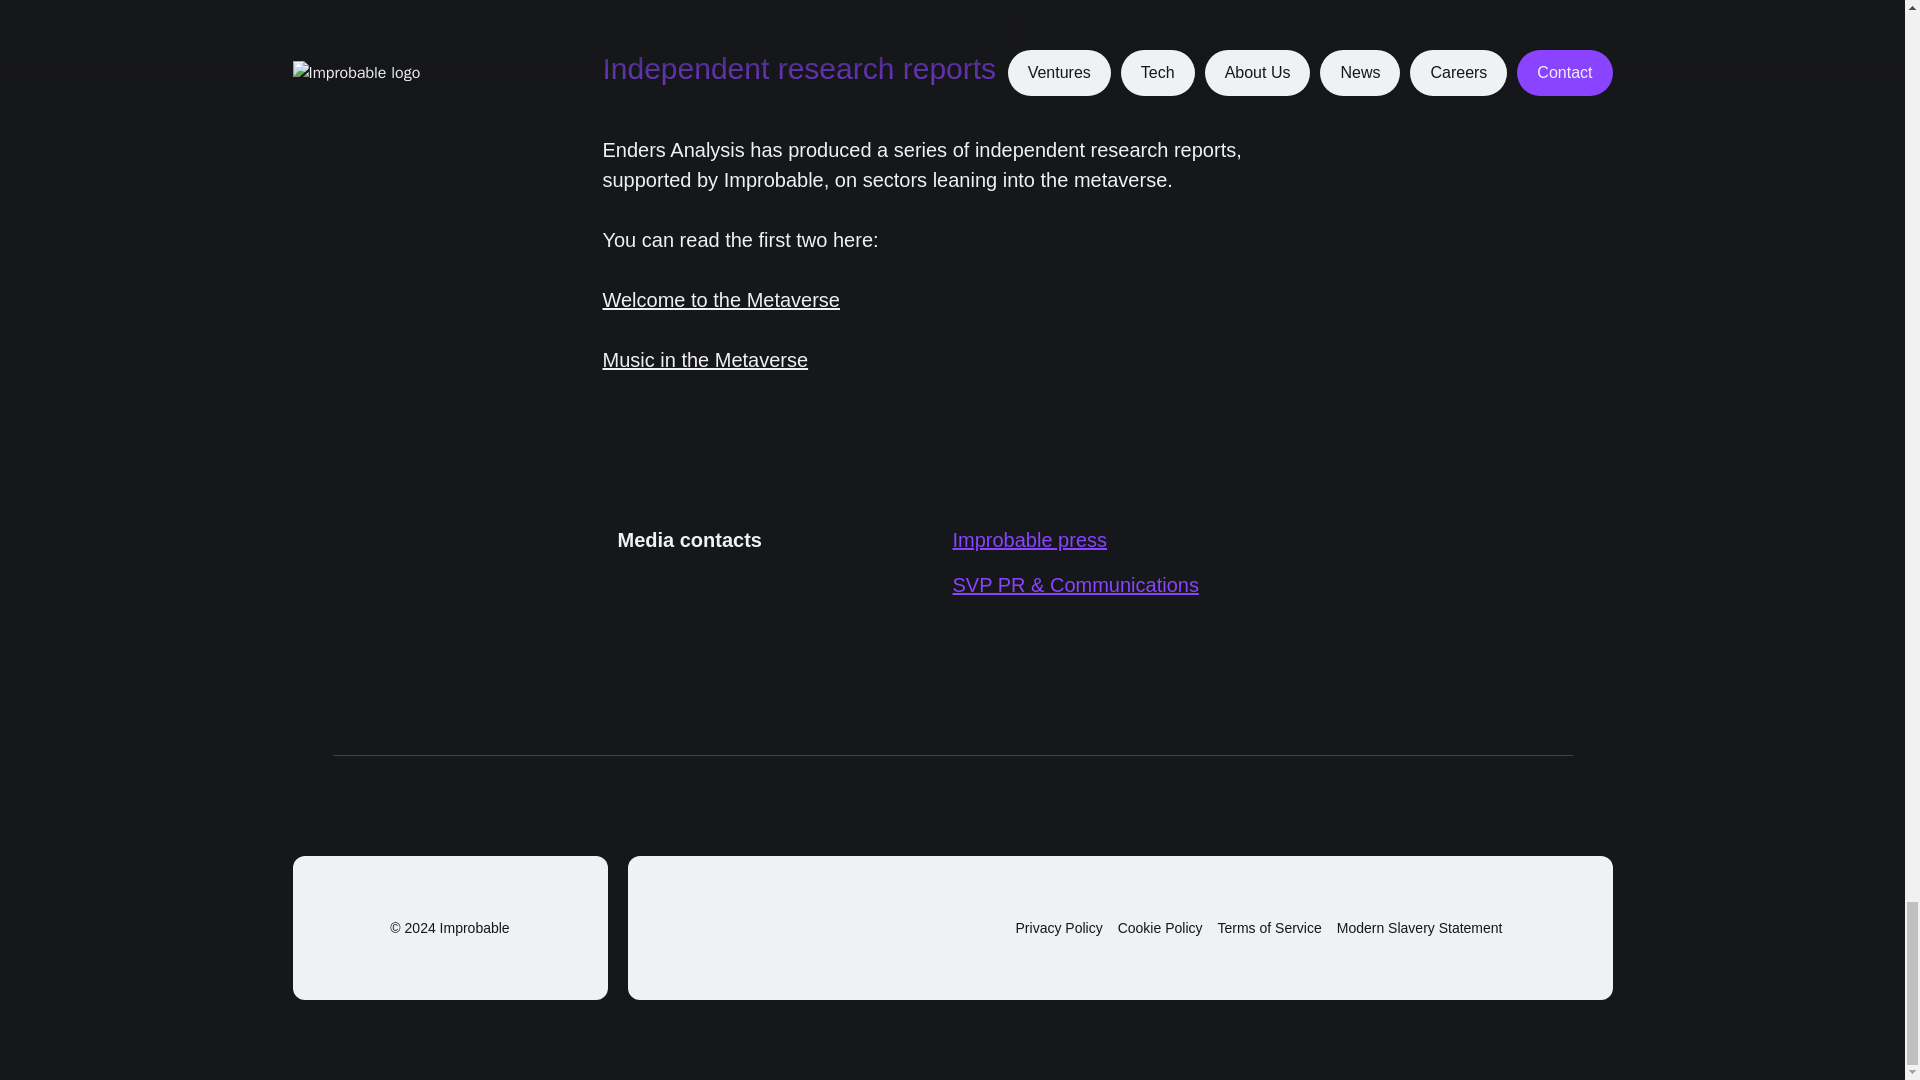  What do you see at coordinates (705, 360) in the screenshot?
I see `Music in the Metaverse` at bounding box center [705, 360].